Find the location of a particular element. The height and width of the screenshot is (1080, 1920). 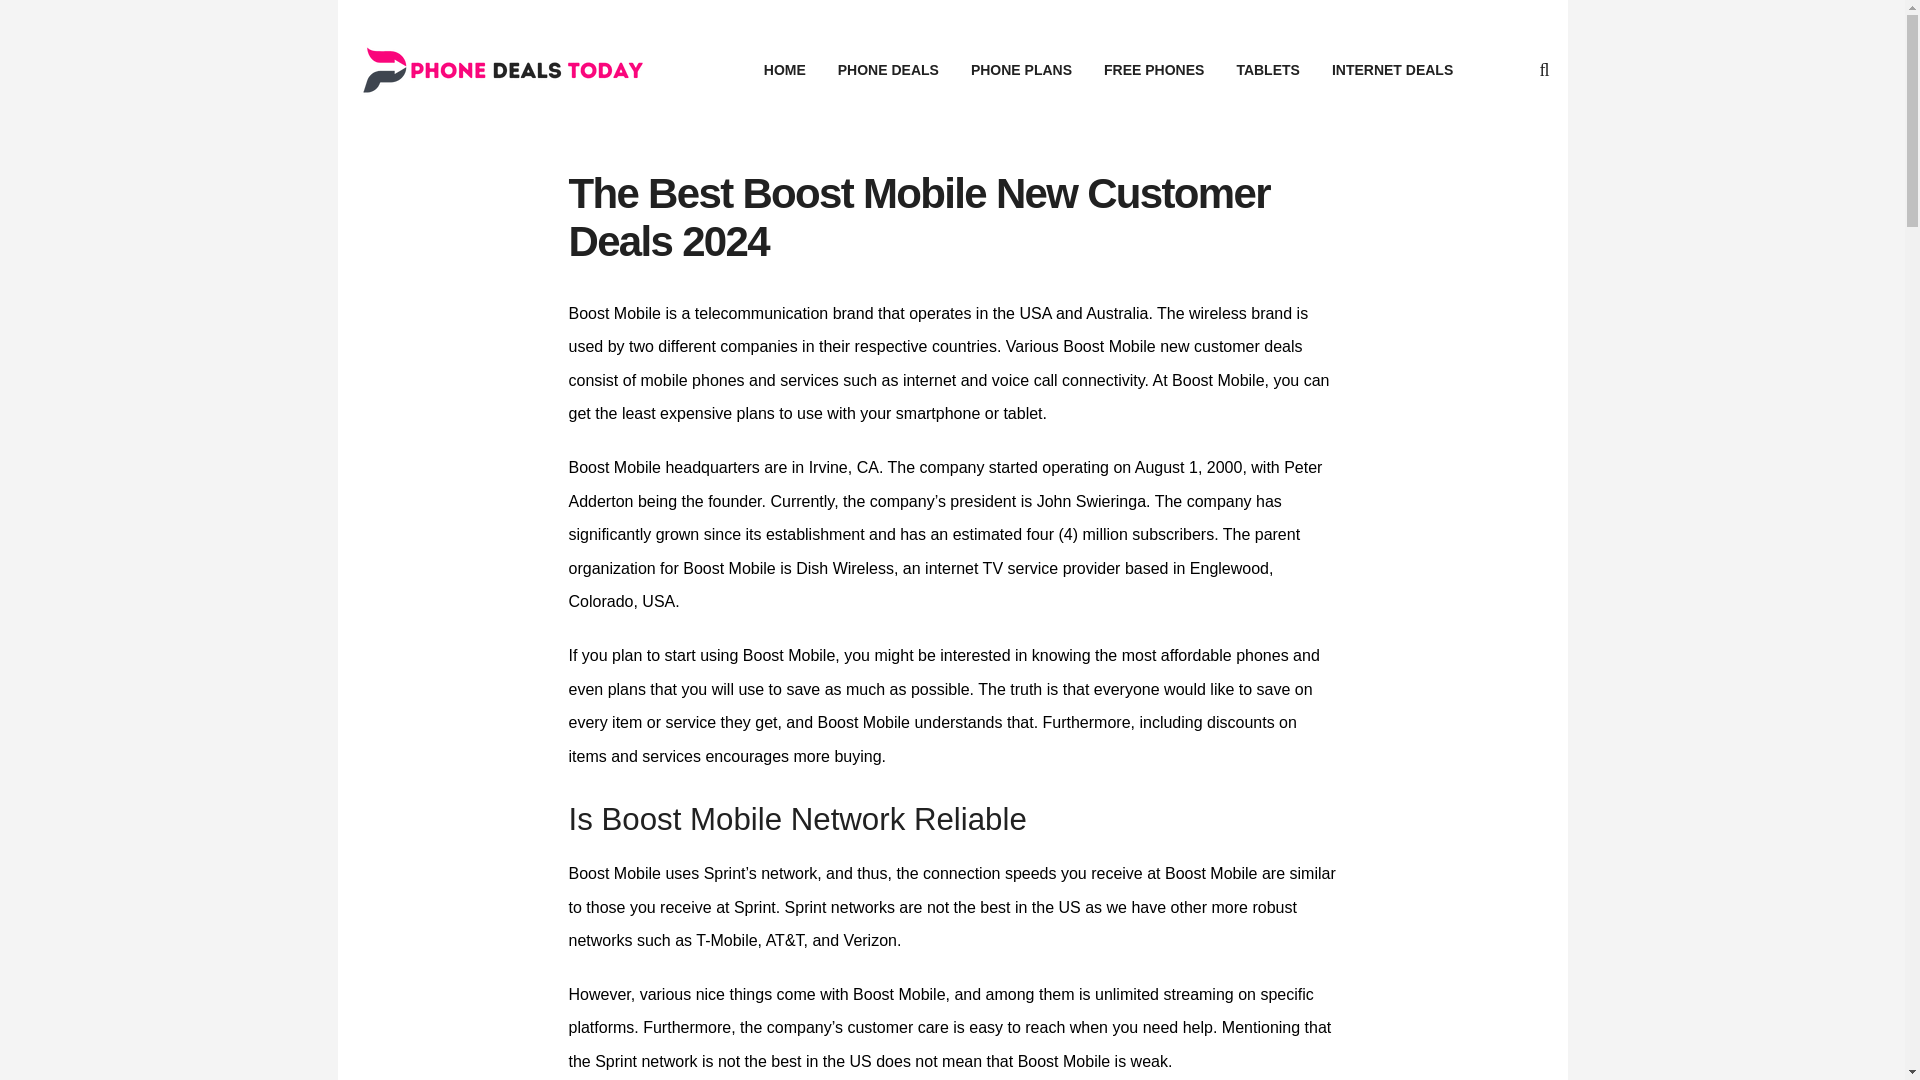

FREE PHONES is located at coordinates (1154, 70).